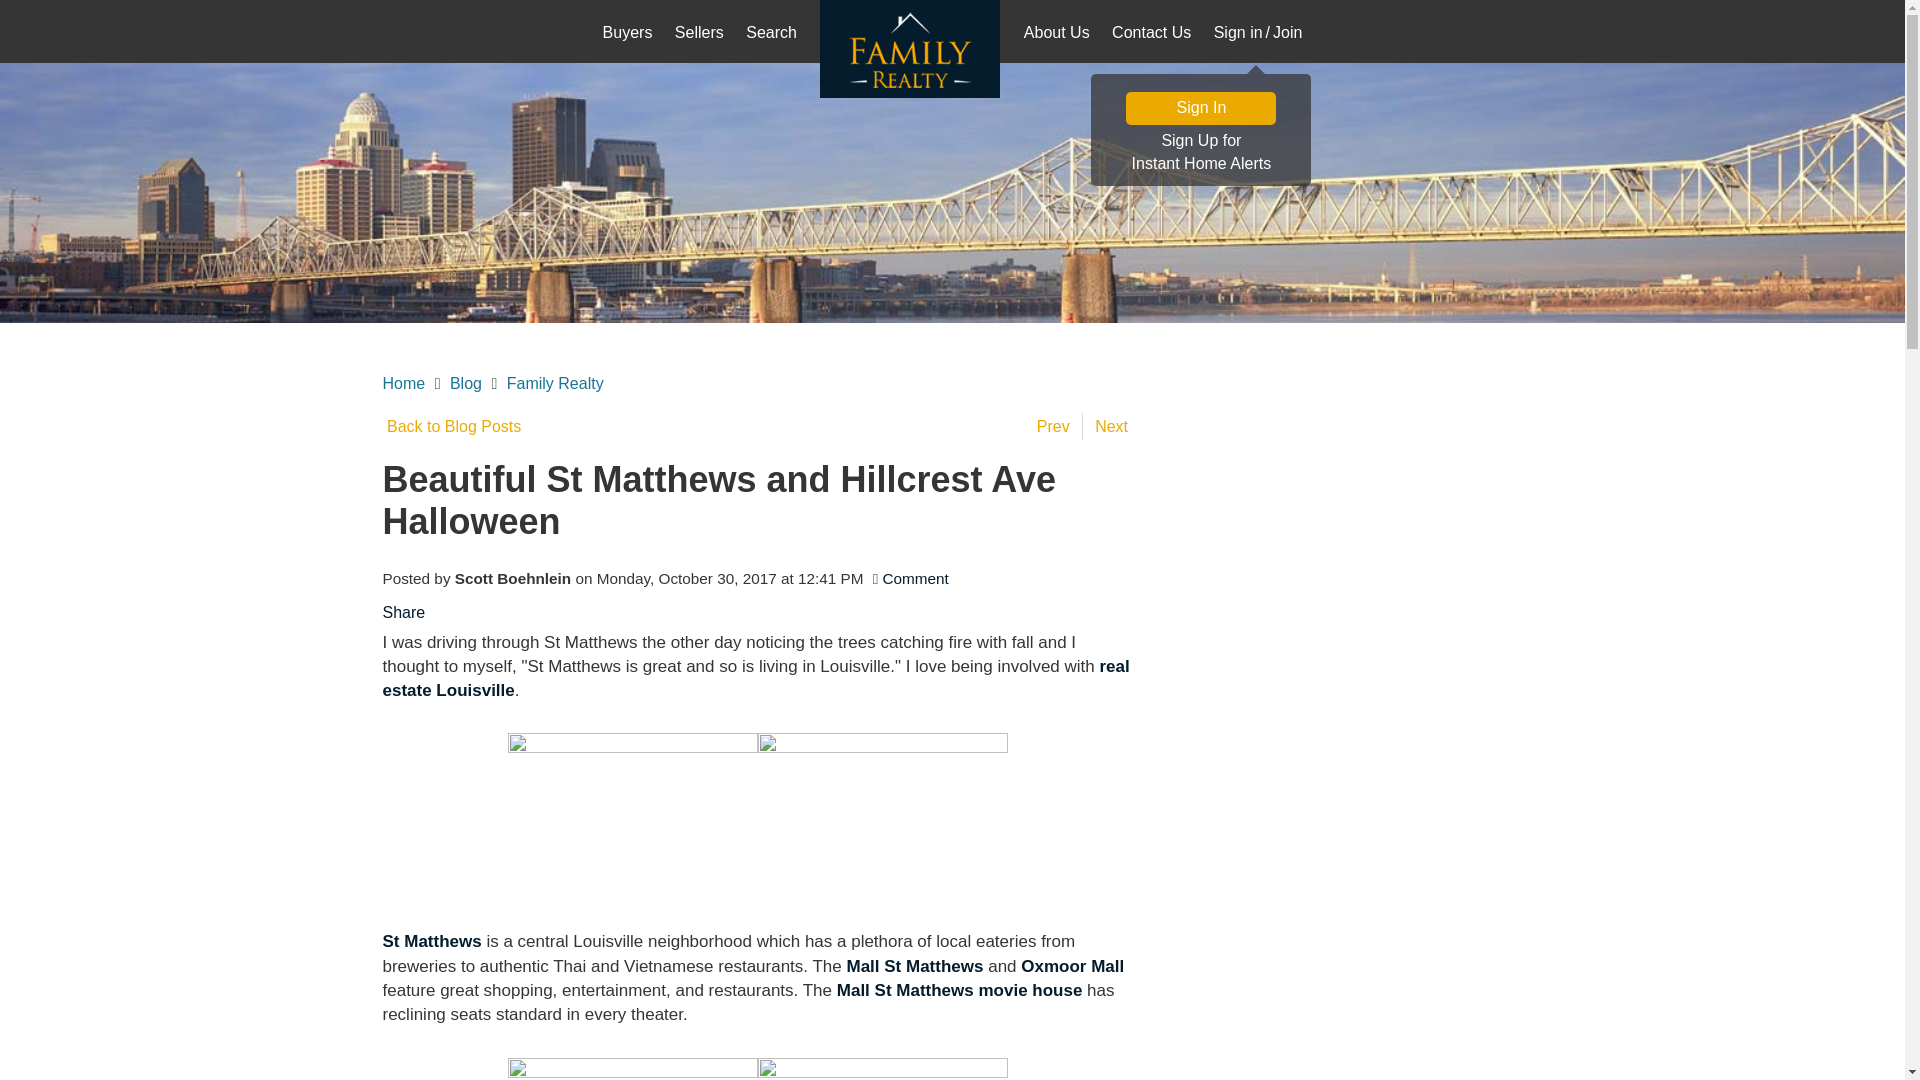 The width and height of the screenshot is (1920, 1080). I want to click on Oxmoor Mall, so click(1072, 966).